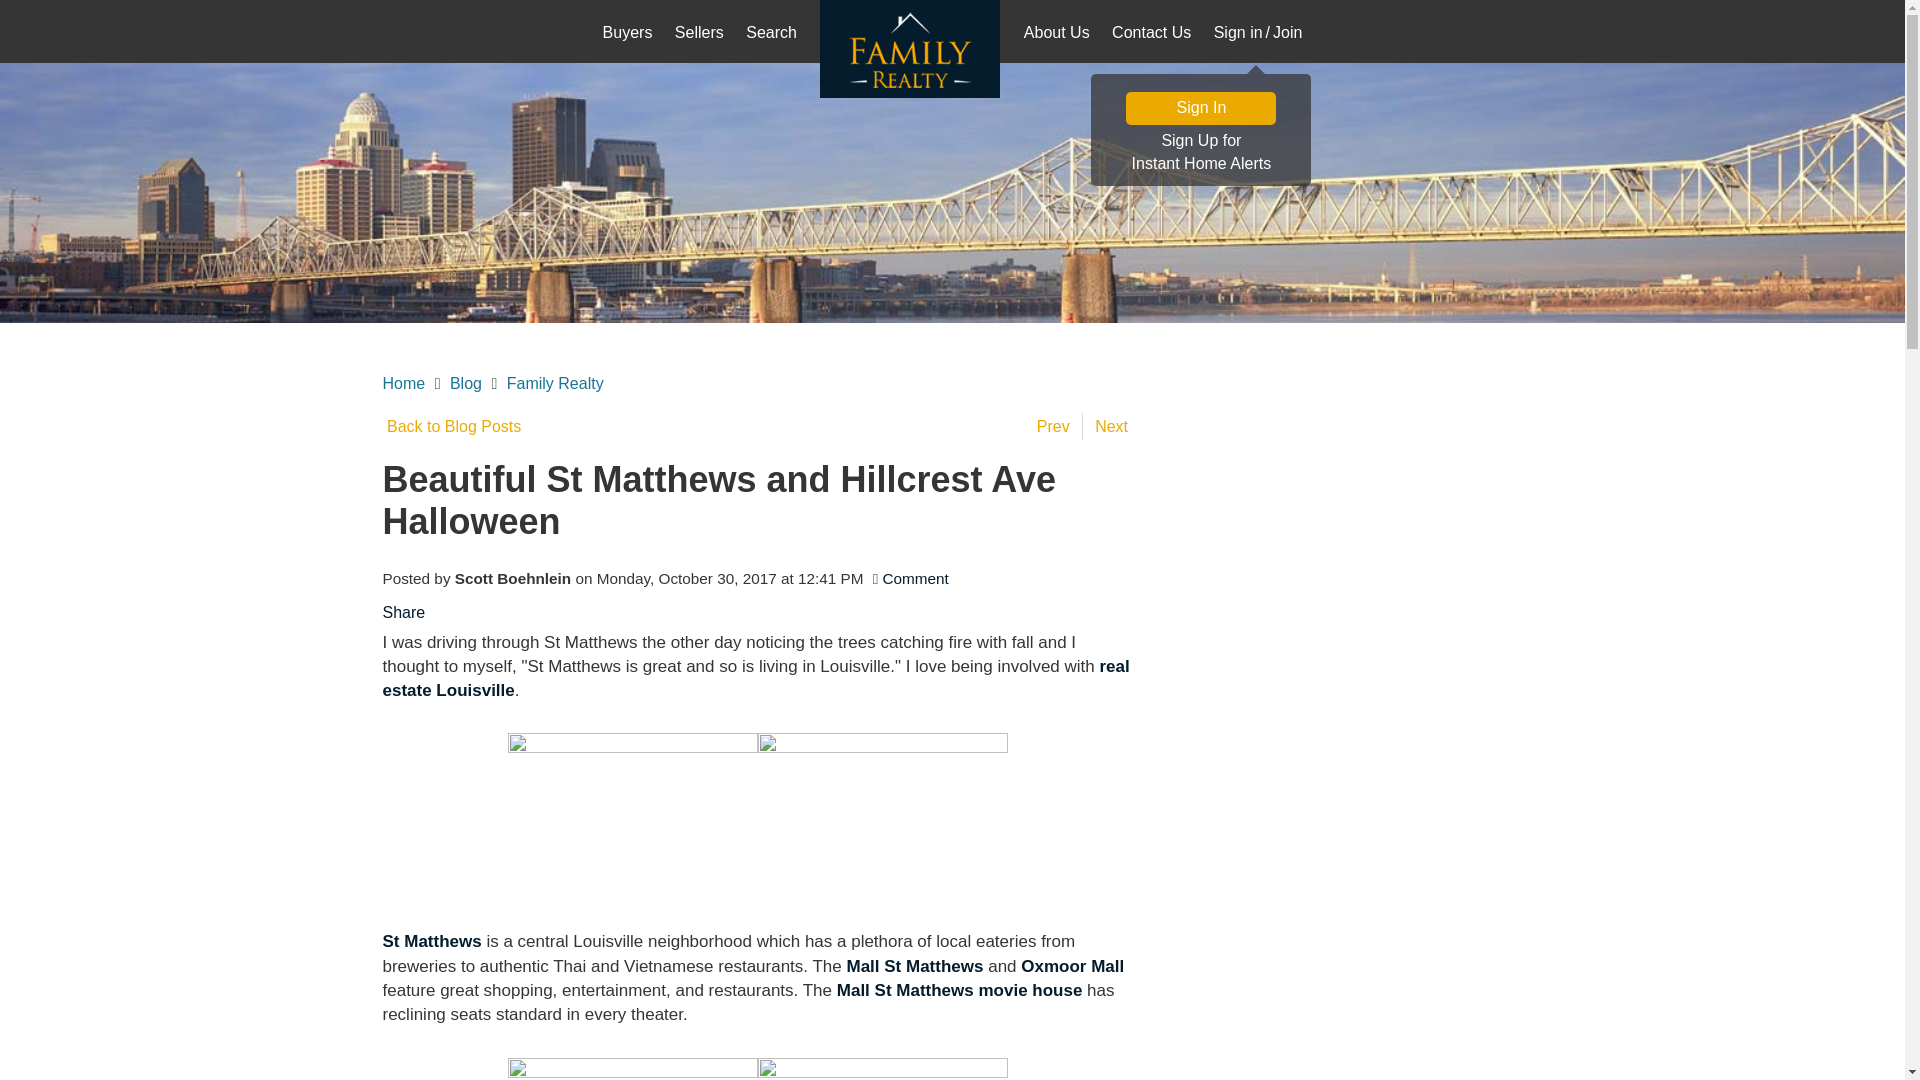 The width and height of the screenshot is (1920, 1080). I want to click on Oxmoor Mall, so click(1072, 966).